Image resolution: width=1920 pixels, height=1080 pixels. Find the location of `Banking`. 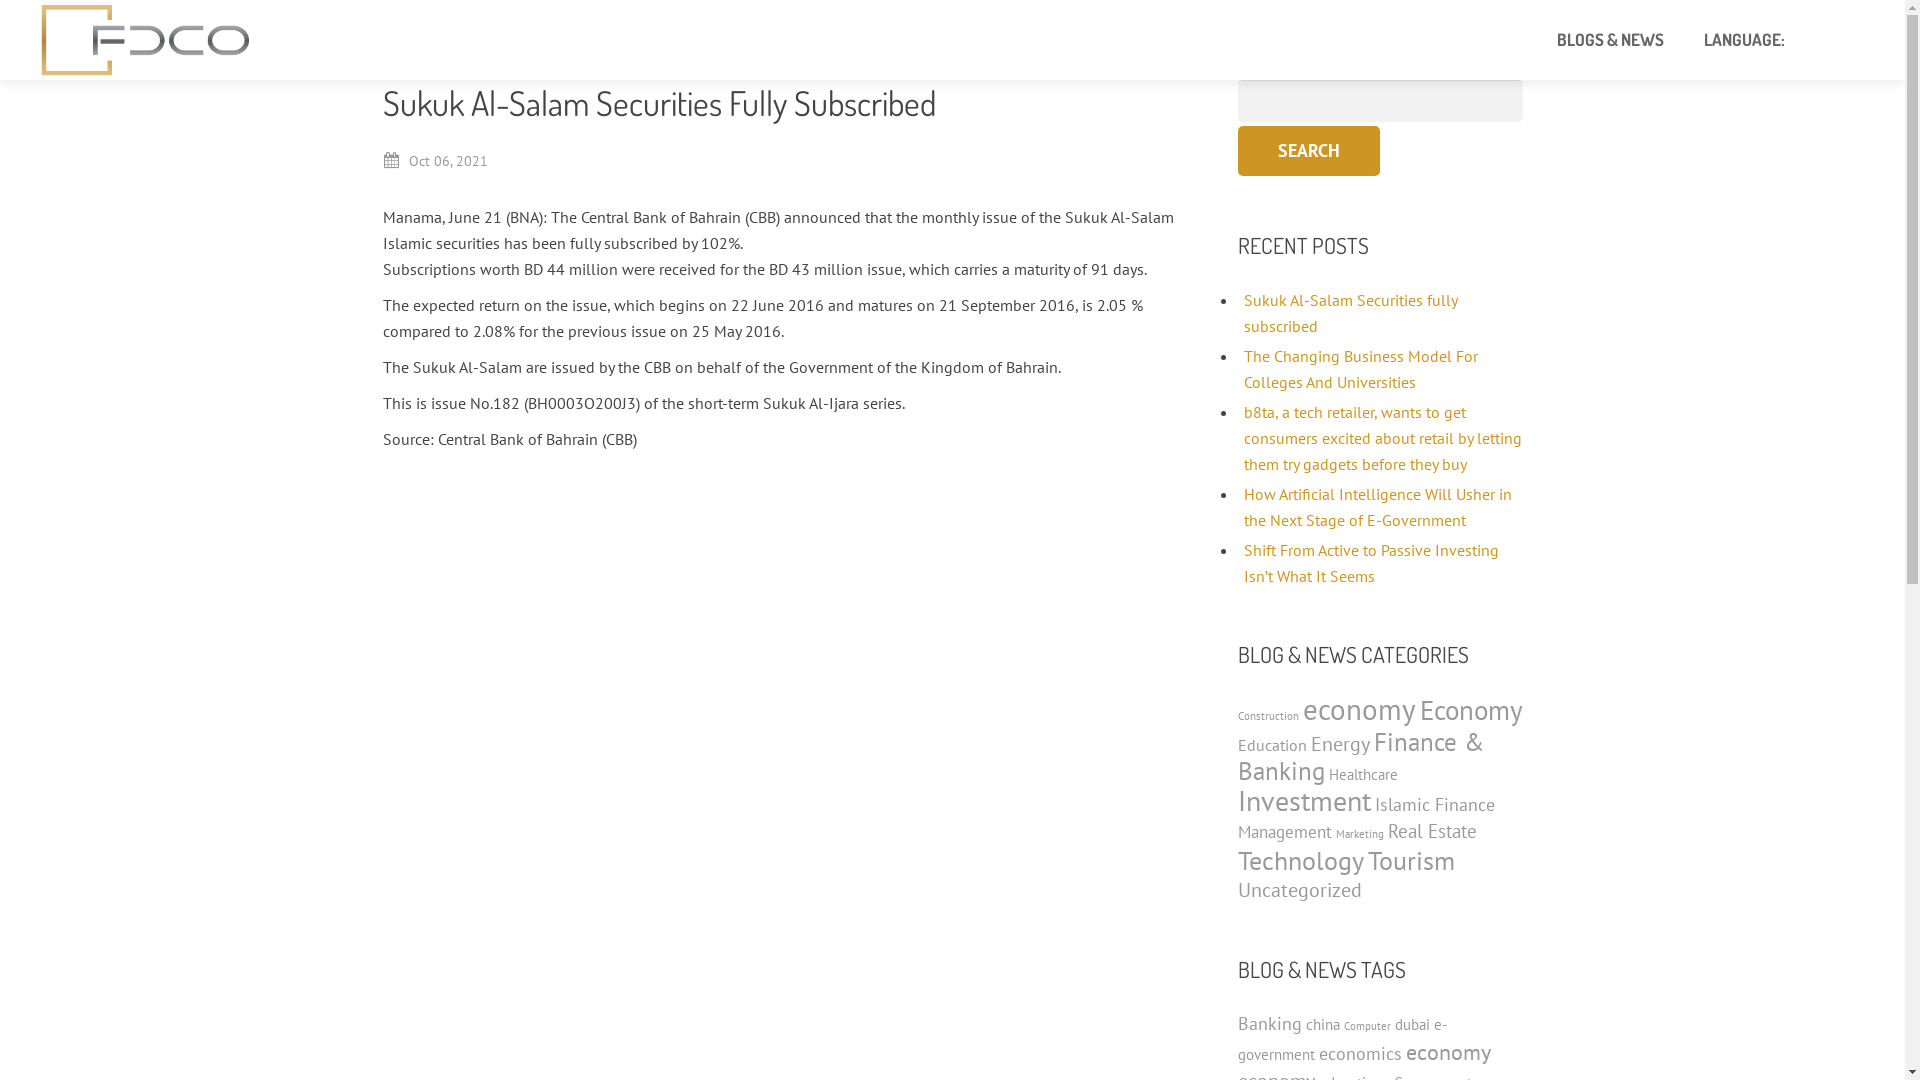

Banking is located at coordinates (1270, 1024).